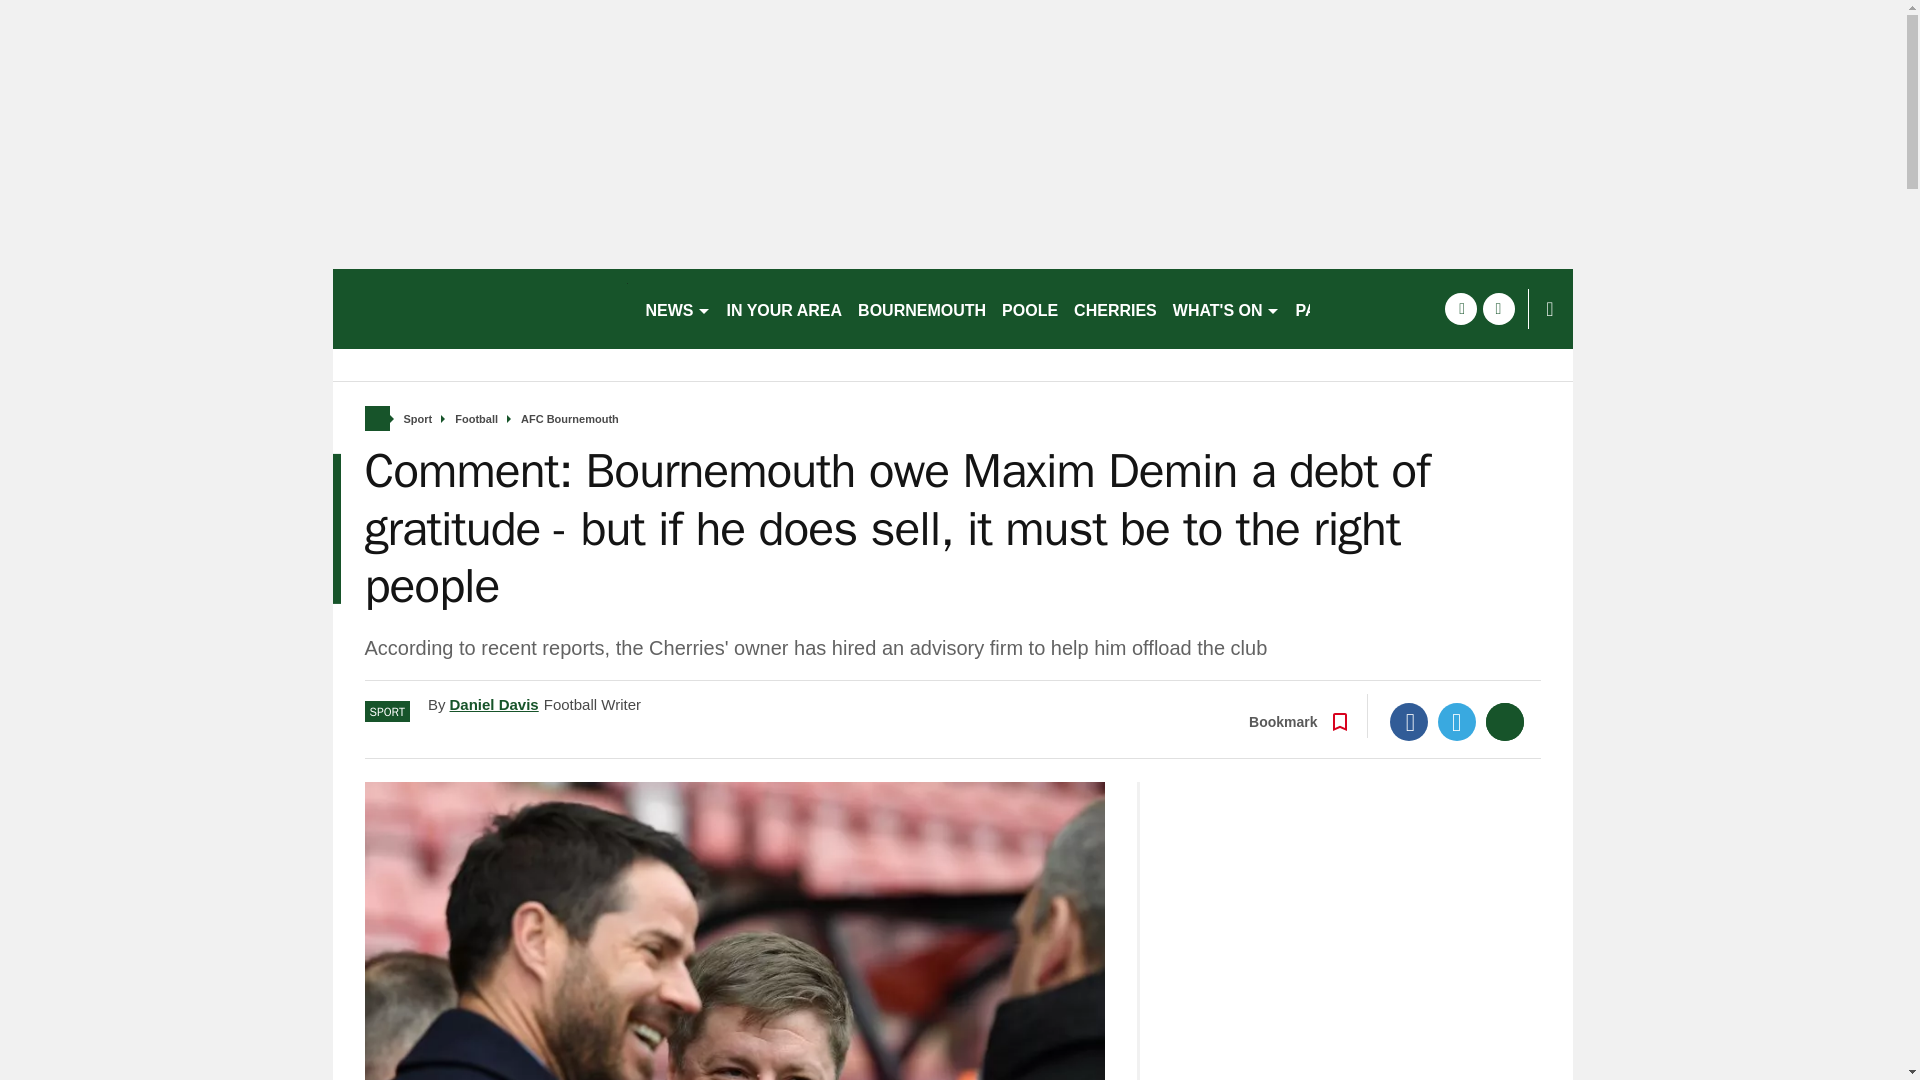 The height and width of the screenshot is (1080, 1920). What do you see at coordinates (678, 308) in the screenshot?
I see `NEWS` at bounding box center [678, 308].